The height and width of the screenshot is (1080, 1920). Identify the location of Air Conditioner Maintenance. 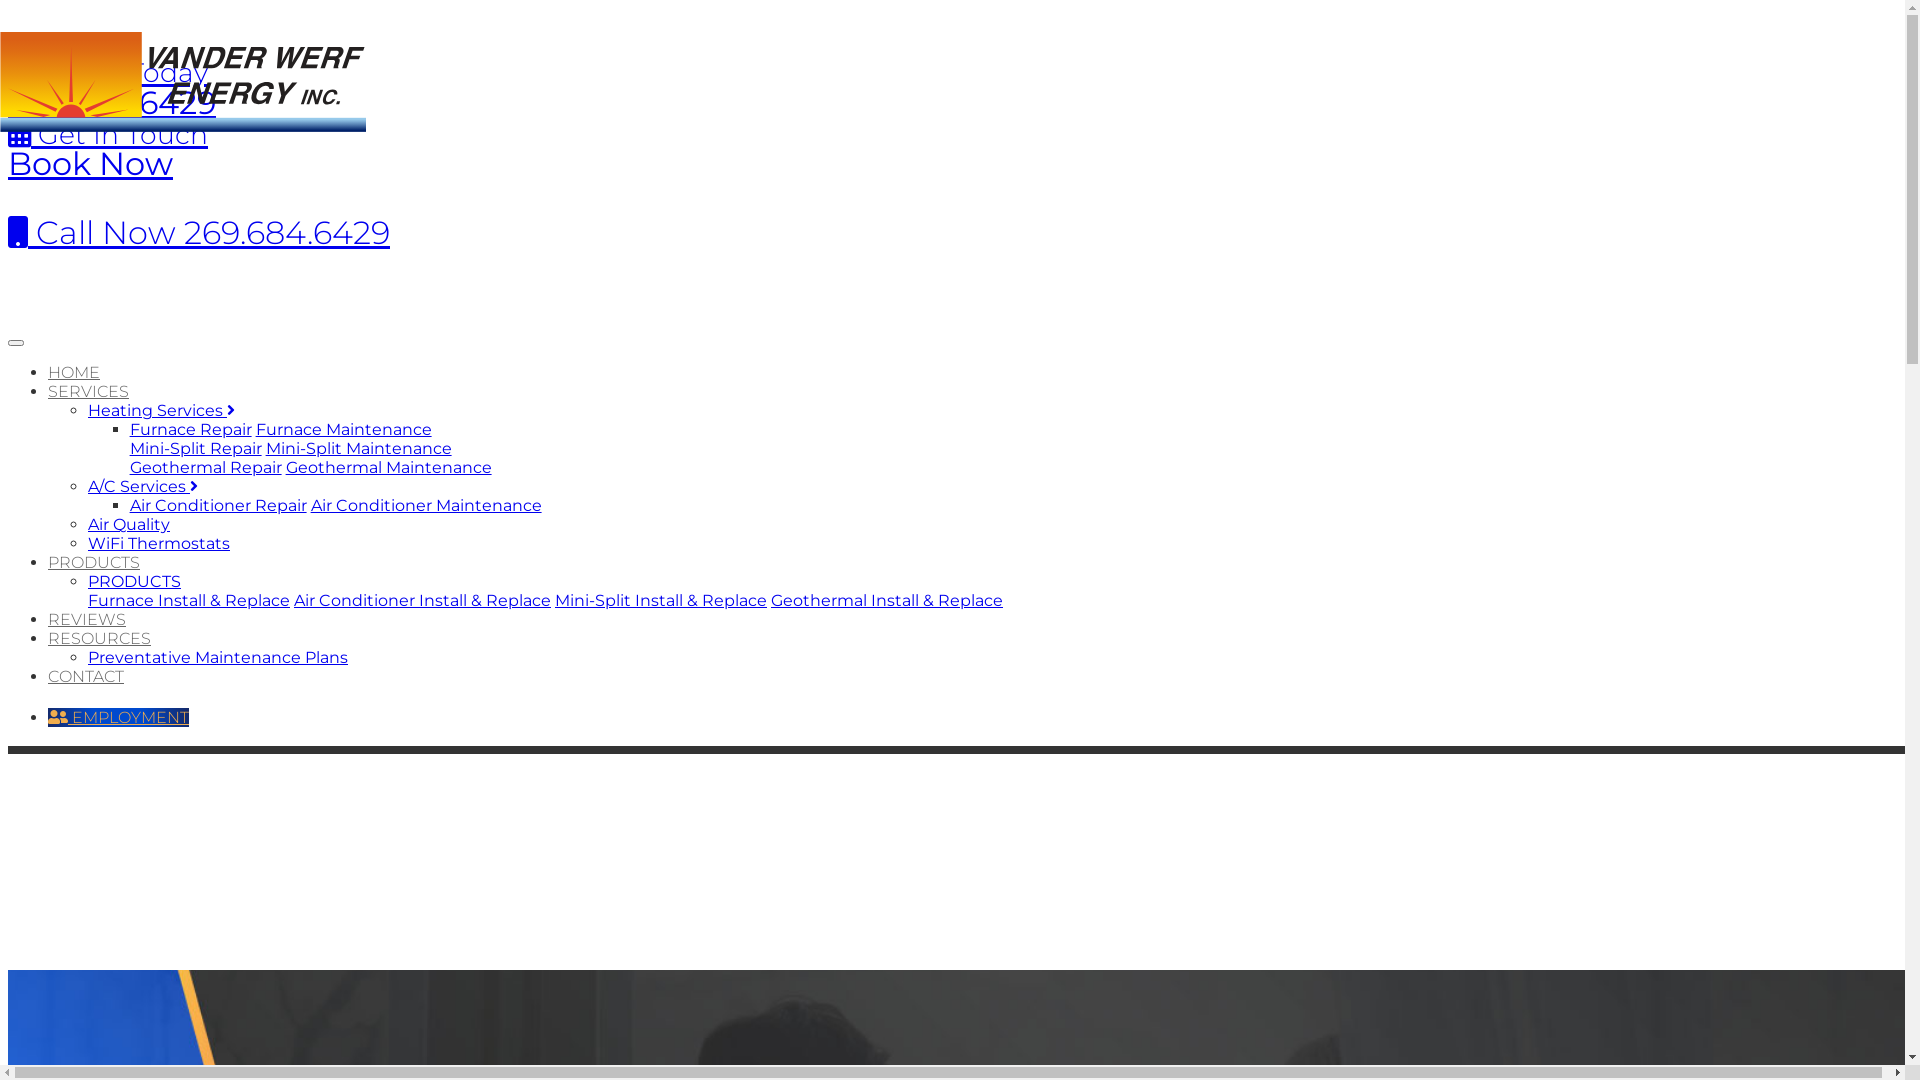
(426, 506).